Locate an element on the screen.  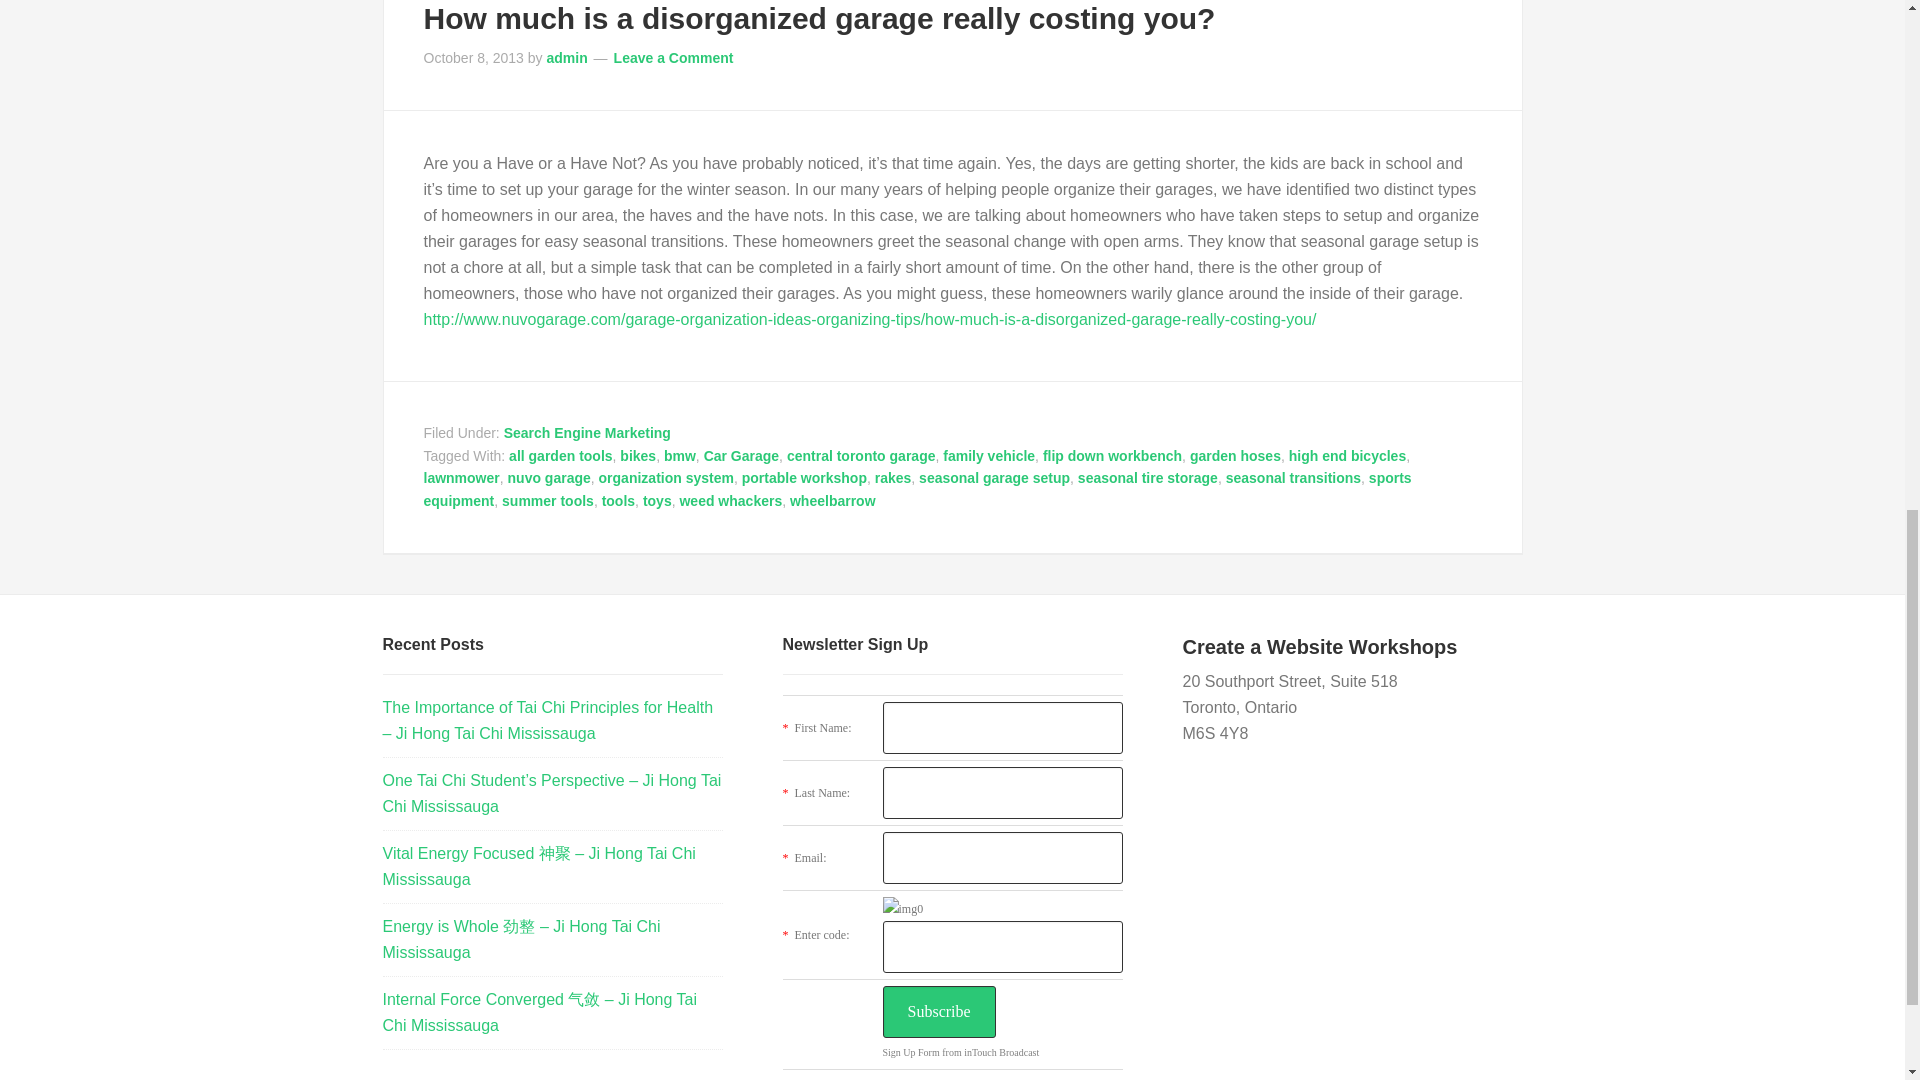
Subscribe is located at coordinates (938, 1012).